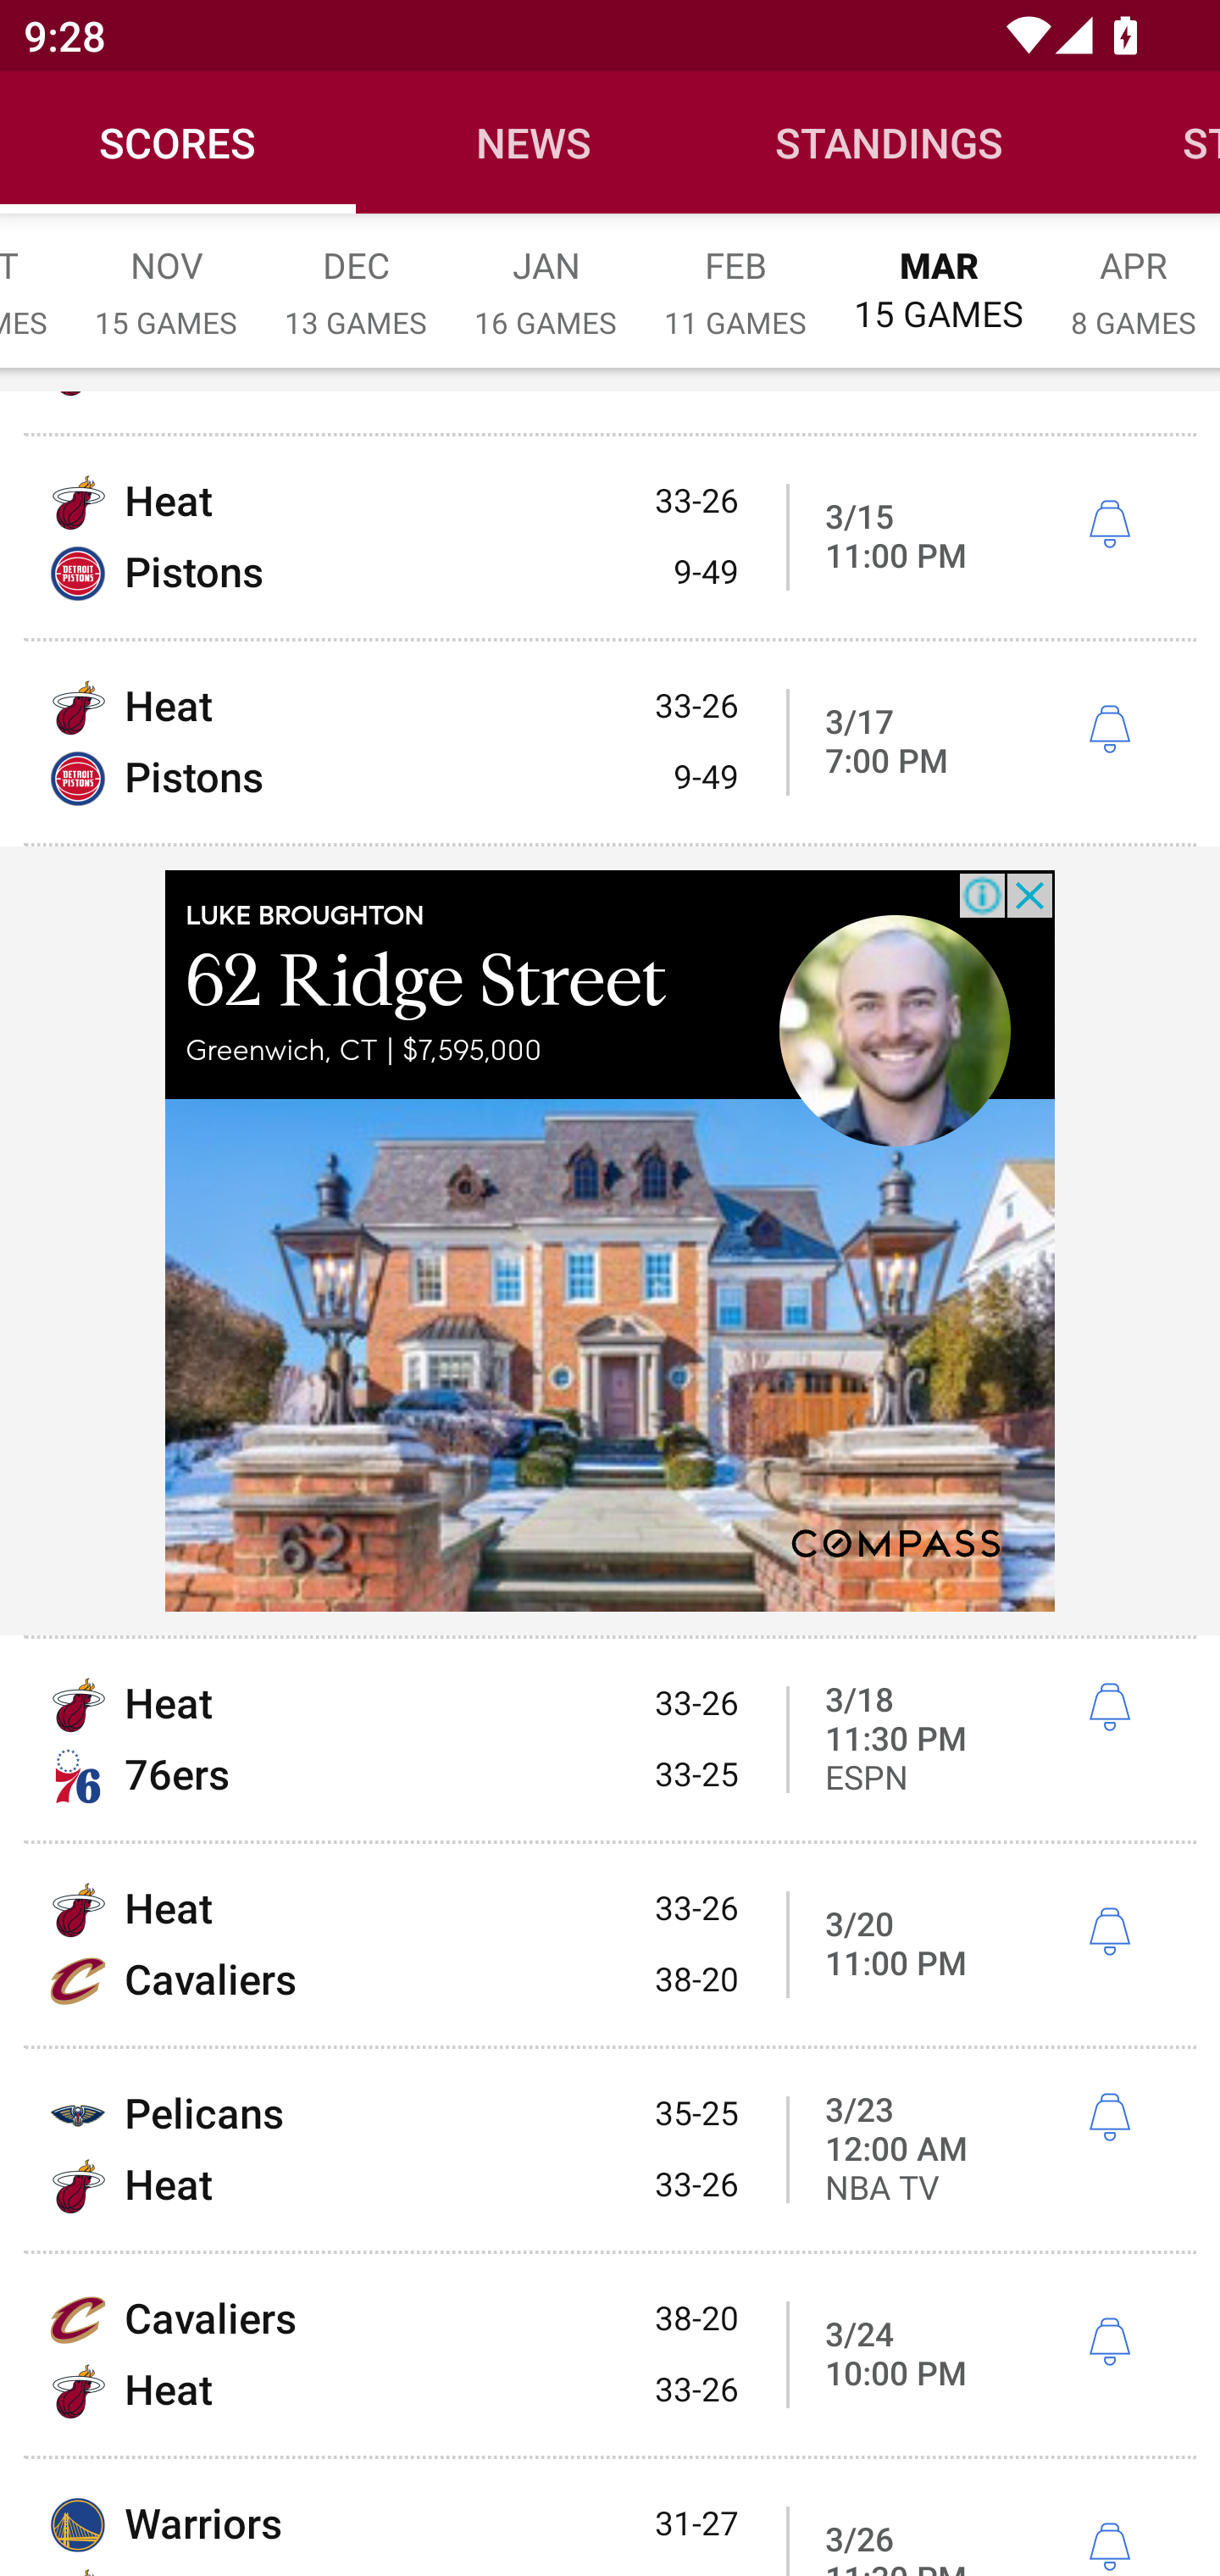 This screenshot has width=1220, height=2576. What do you see at coordinates (939, 275) in the screenshot?
I see `MAR 15 GAMES` at bounding box center [939, 275].